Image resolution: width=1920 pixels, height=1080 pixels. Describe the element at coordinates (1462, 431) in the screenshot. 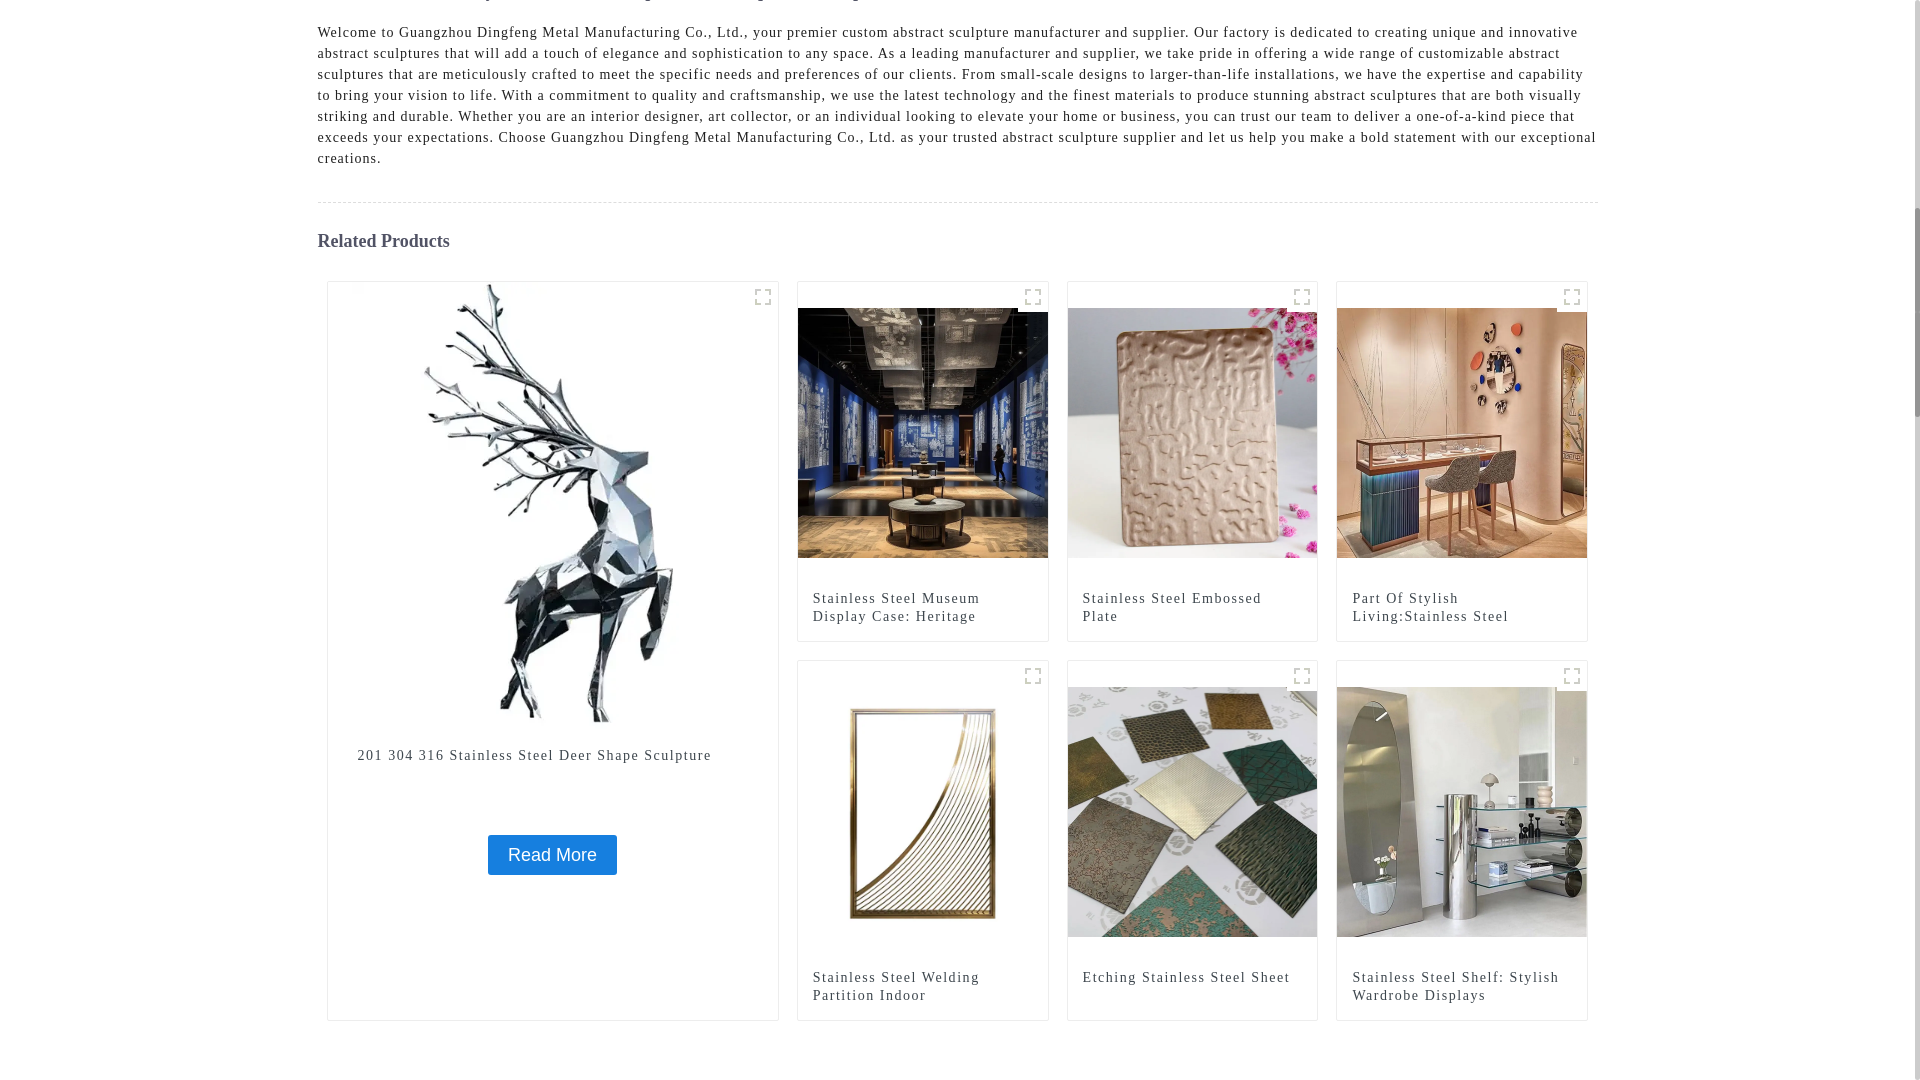

I see `Part Of Stylish Living:Stainless Steel Jewellery Cabinets` at that location.